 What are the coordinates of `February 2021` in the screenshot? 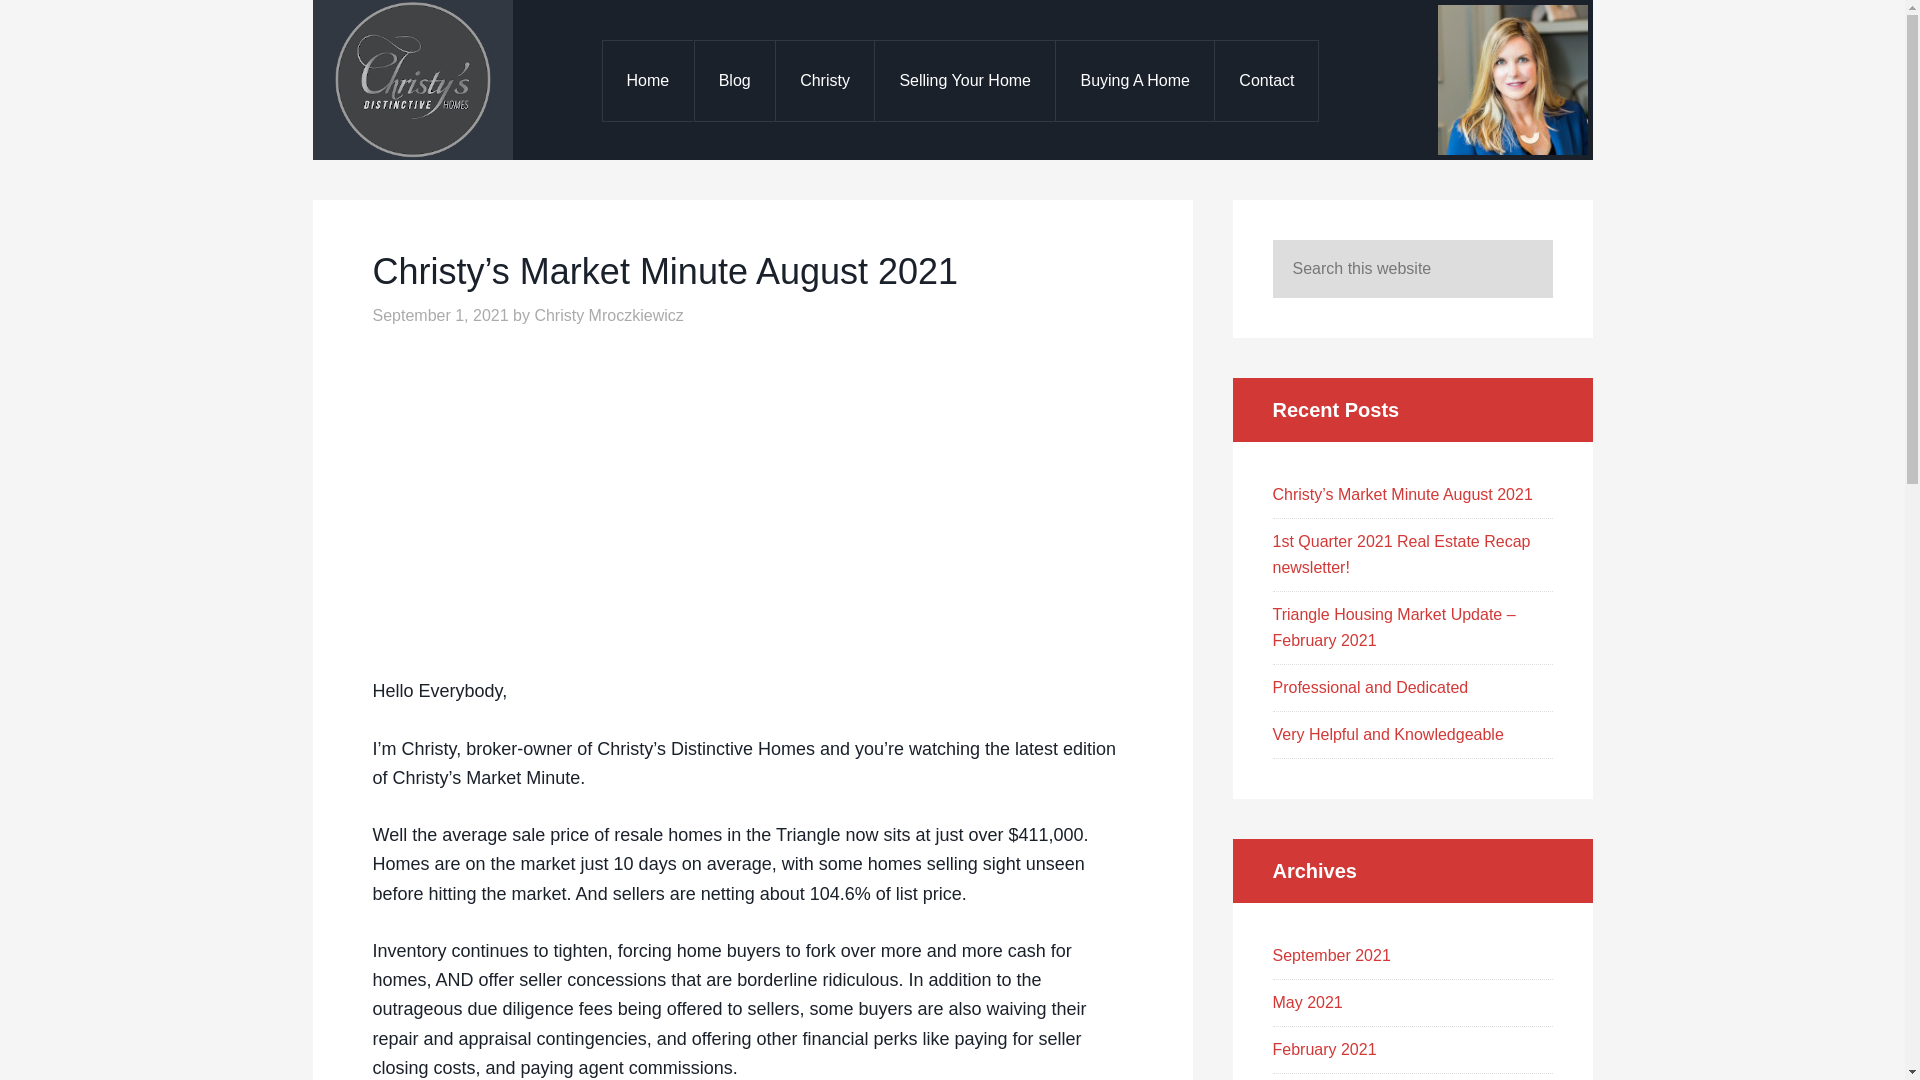 It's located at (1324, 1050).